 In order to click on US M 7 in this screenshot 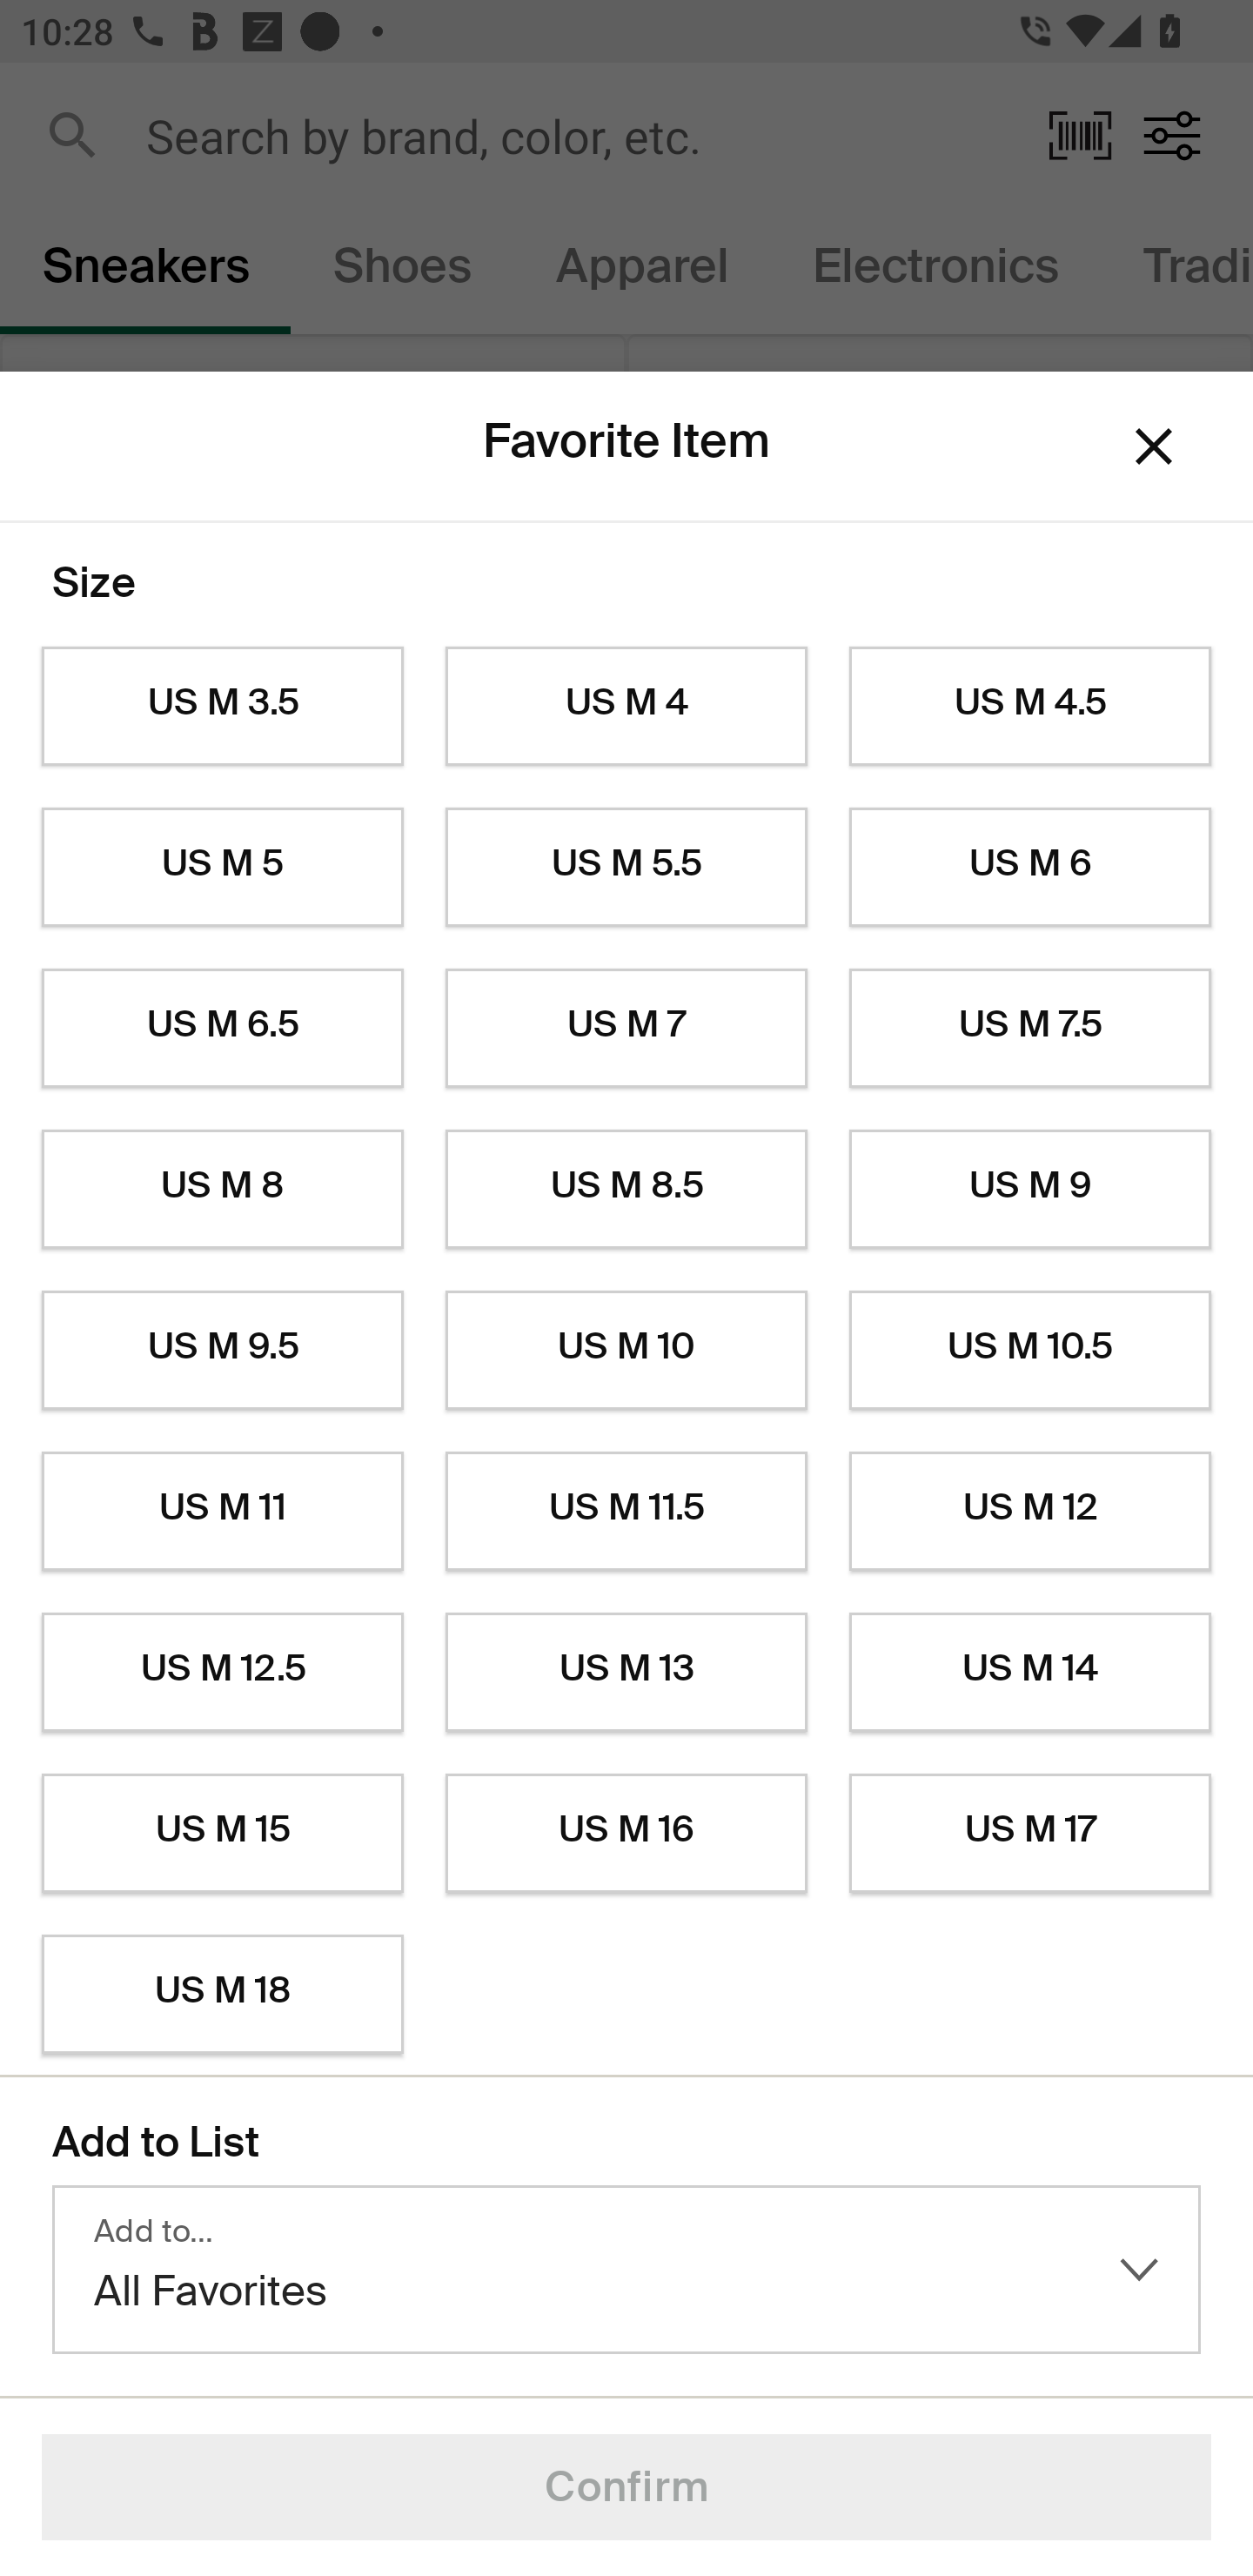, I will do `click(626, 1029)`.